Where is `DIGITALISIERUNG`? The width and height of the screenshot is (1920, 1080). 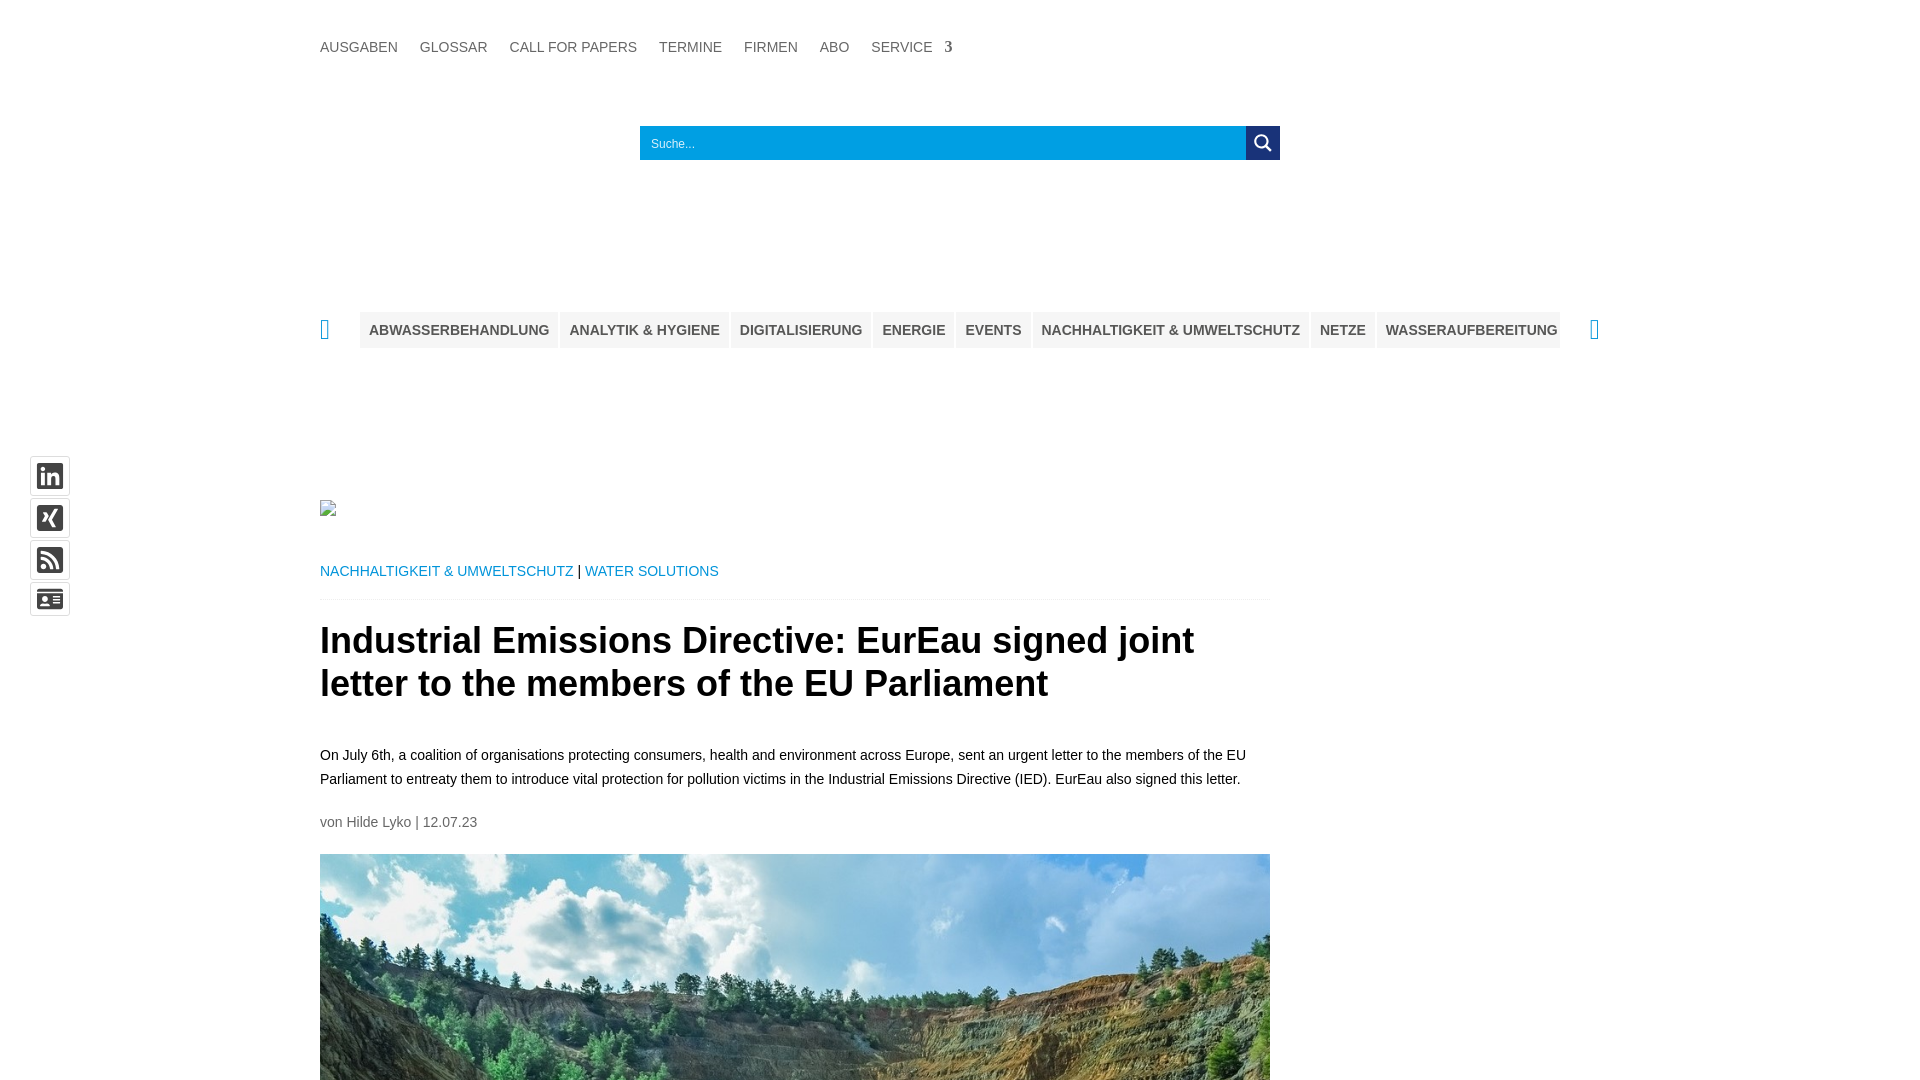 DIGITALISIERUNG is located at coordinates (801, 330).